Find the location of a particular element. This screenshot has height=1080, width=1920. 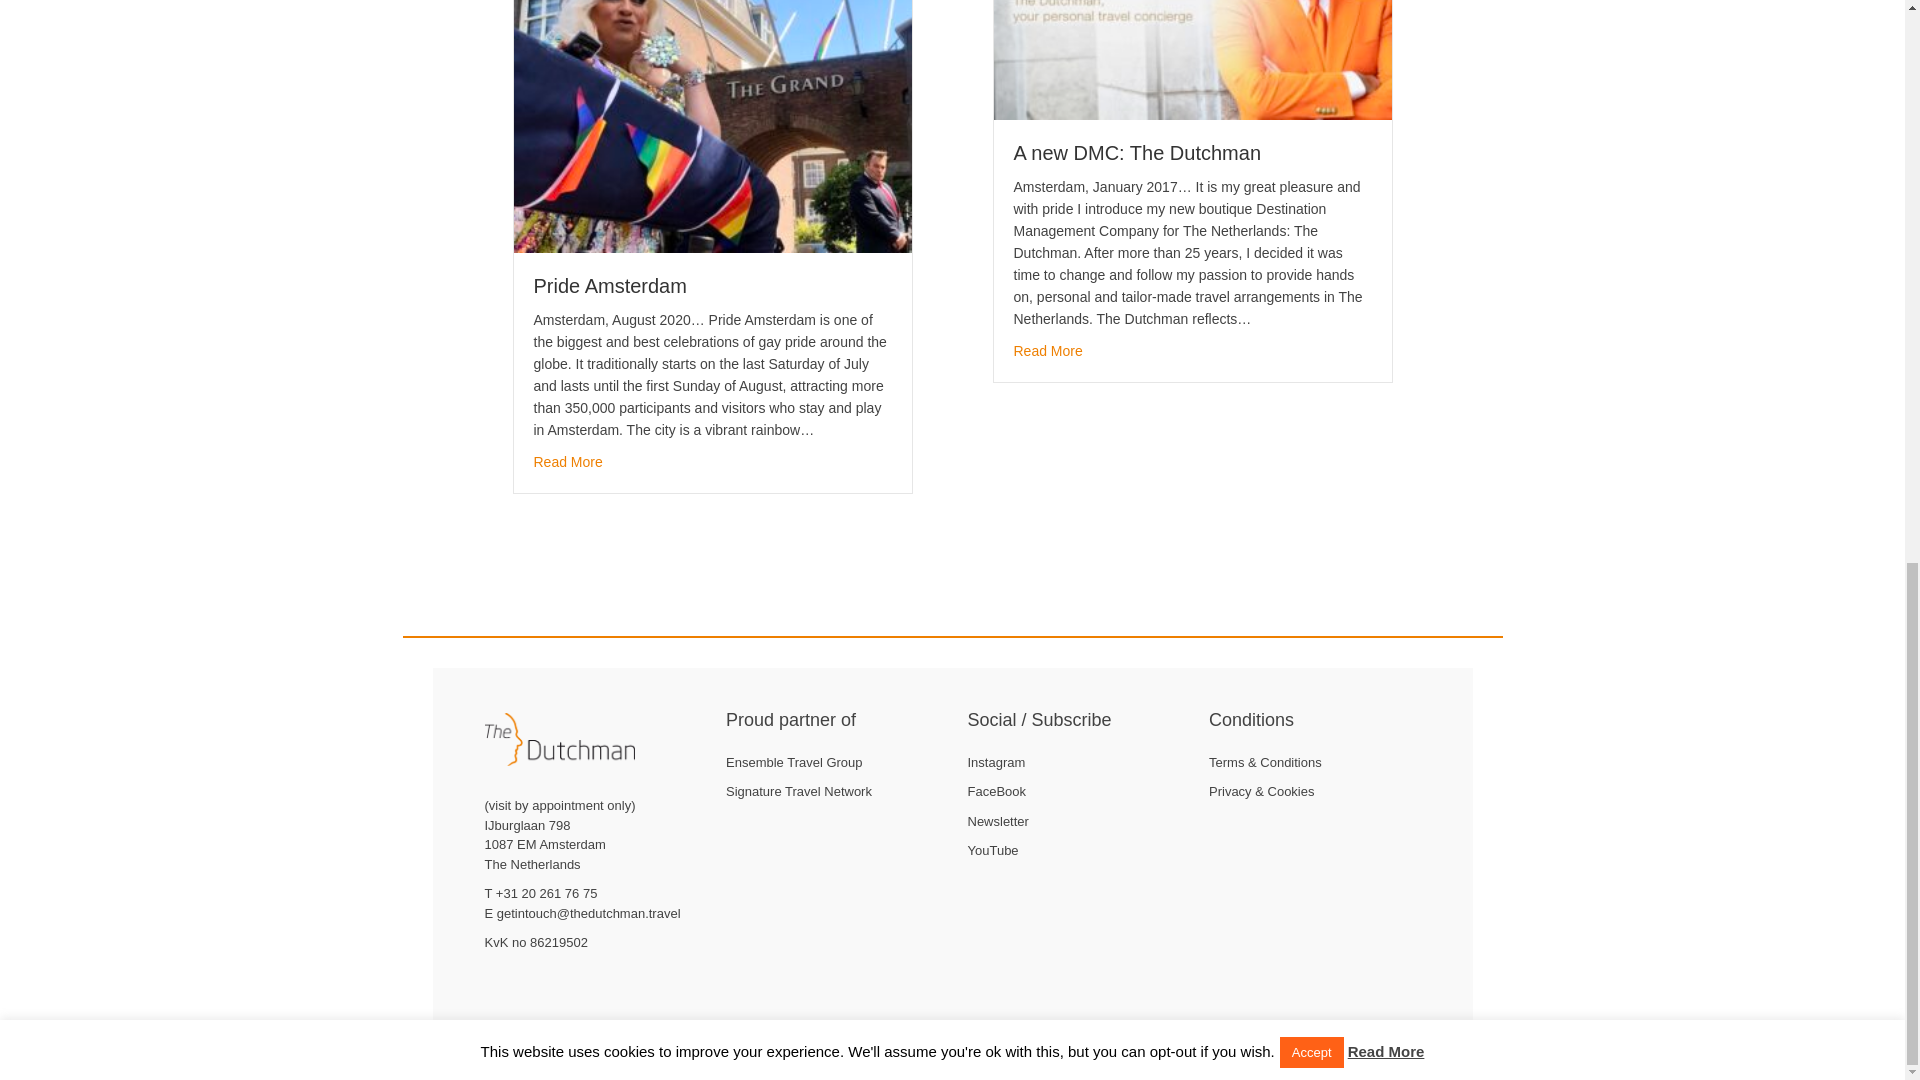

Read More is located at coordinates (1048, 350).